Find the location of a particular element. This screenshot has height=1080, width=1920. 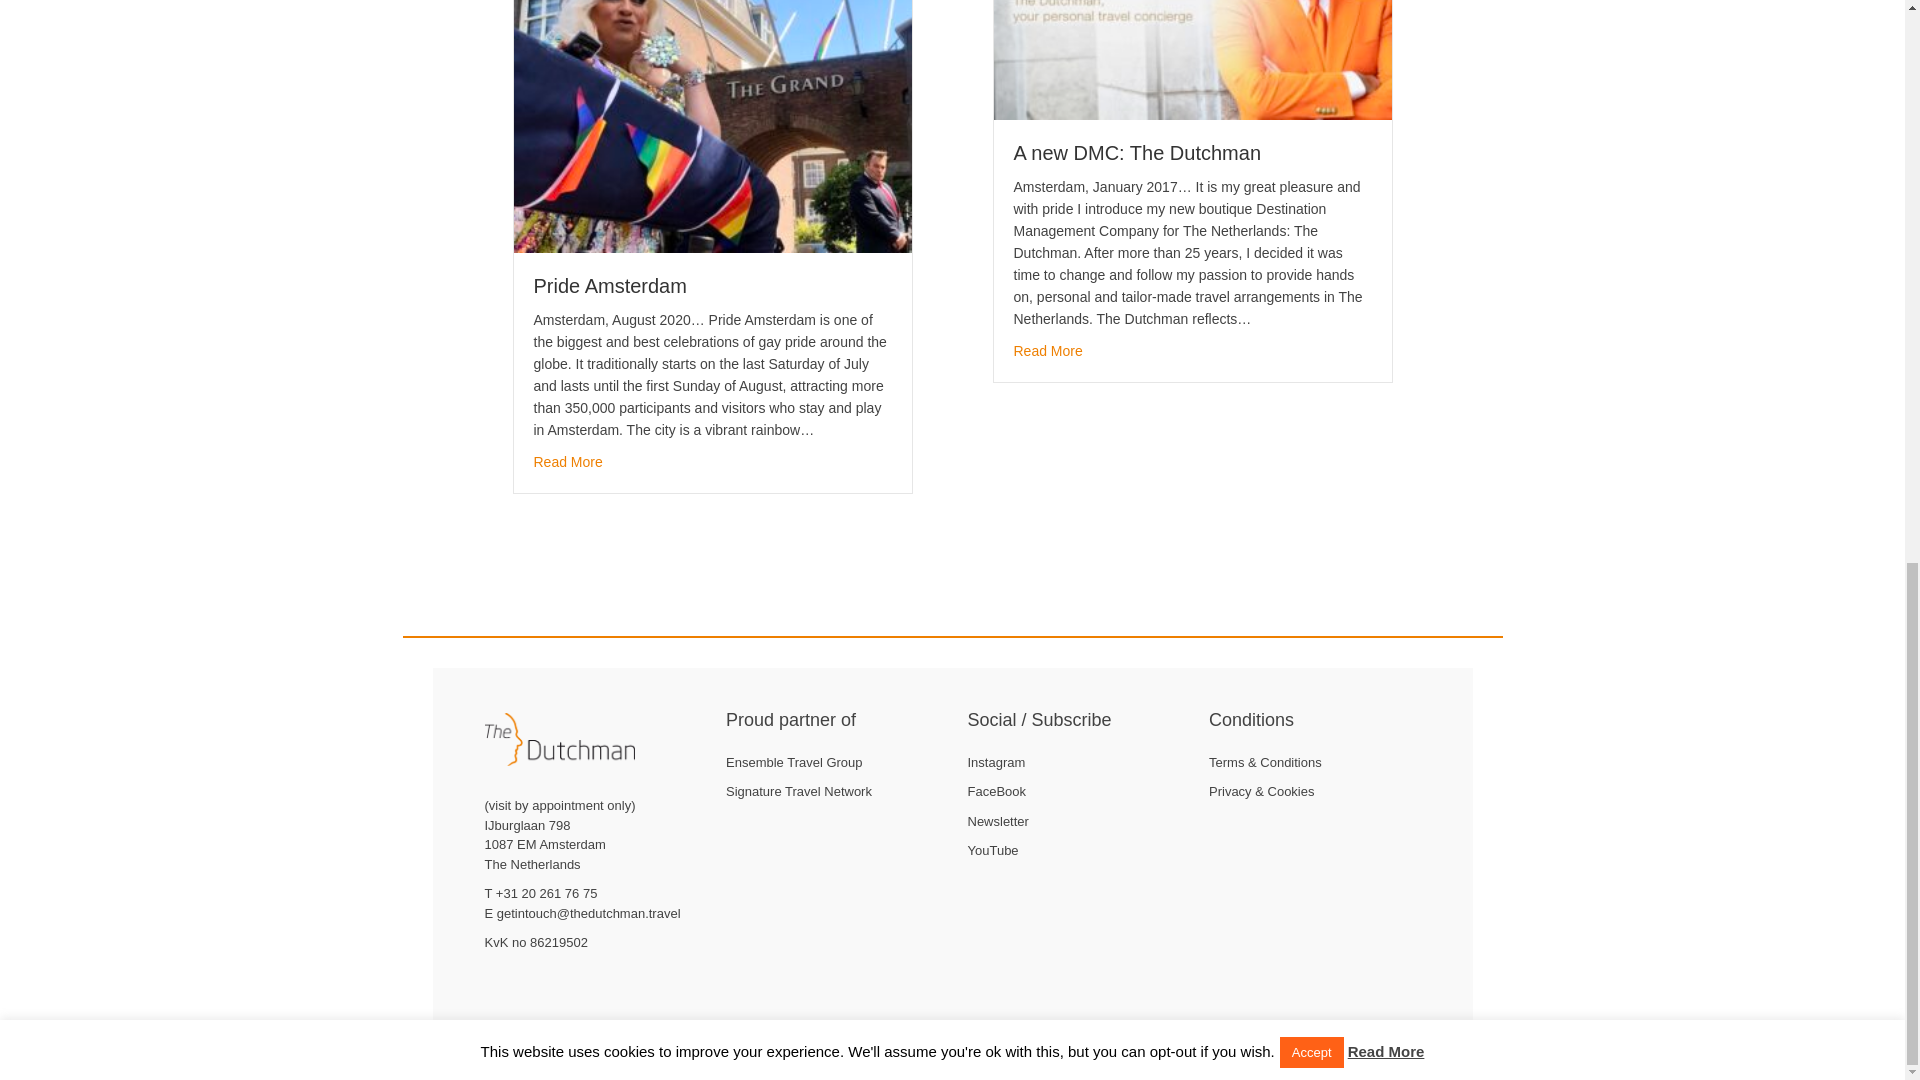

Read More is located at coordinates (1048, 350).